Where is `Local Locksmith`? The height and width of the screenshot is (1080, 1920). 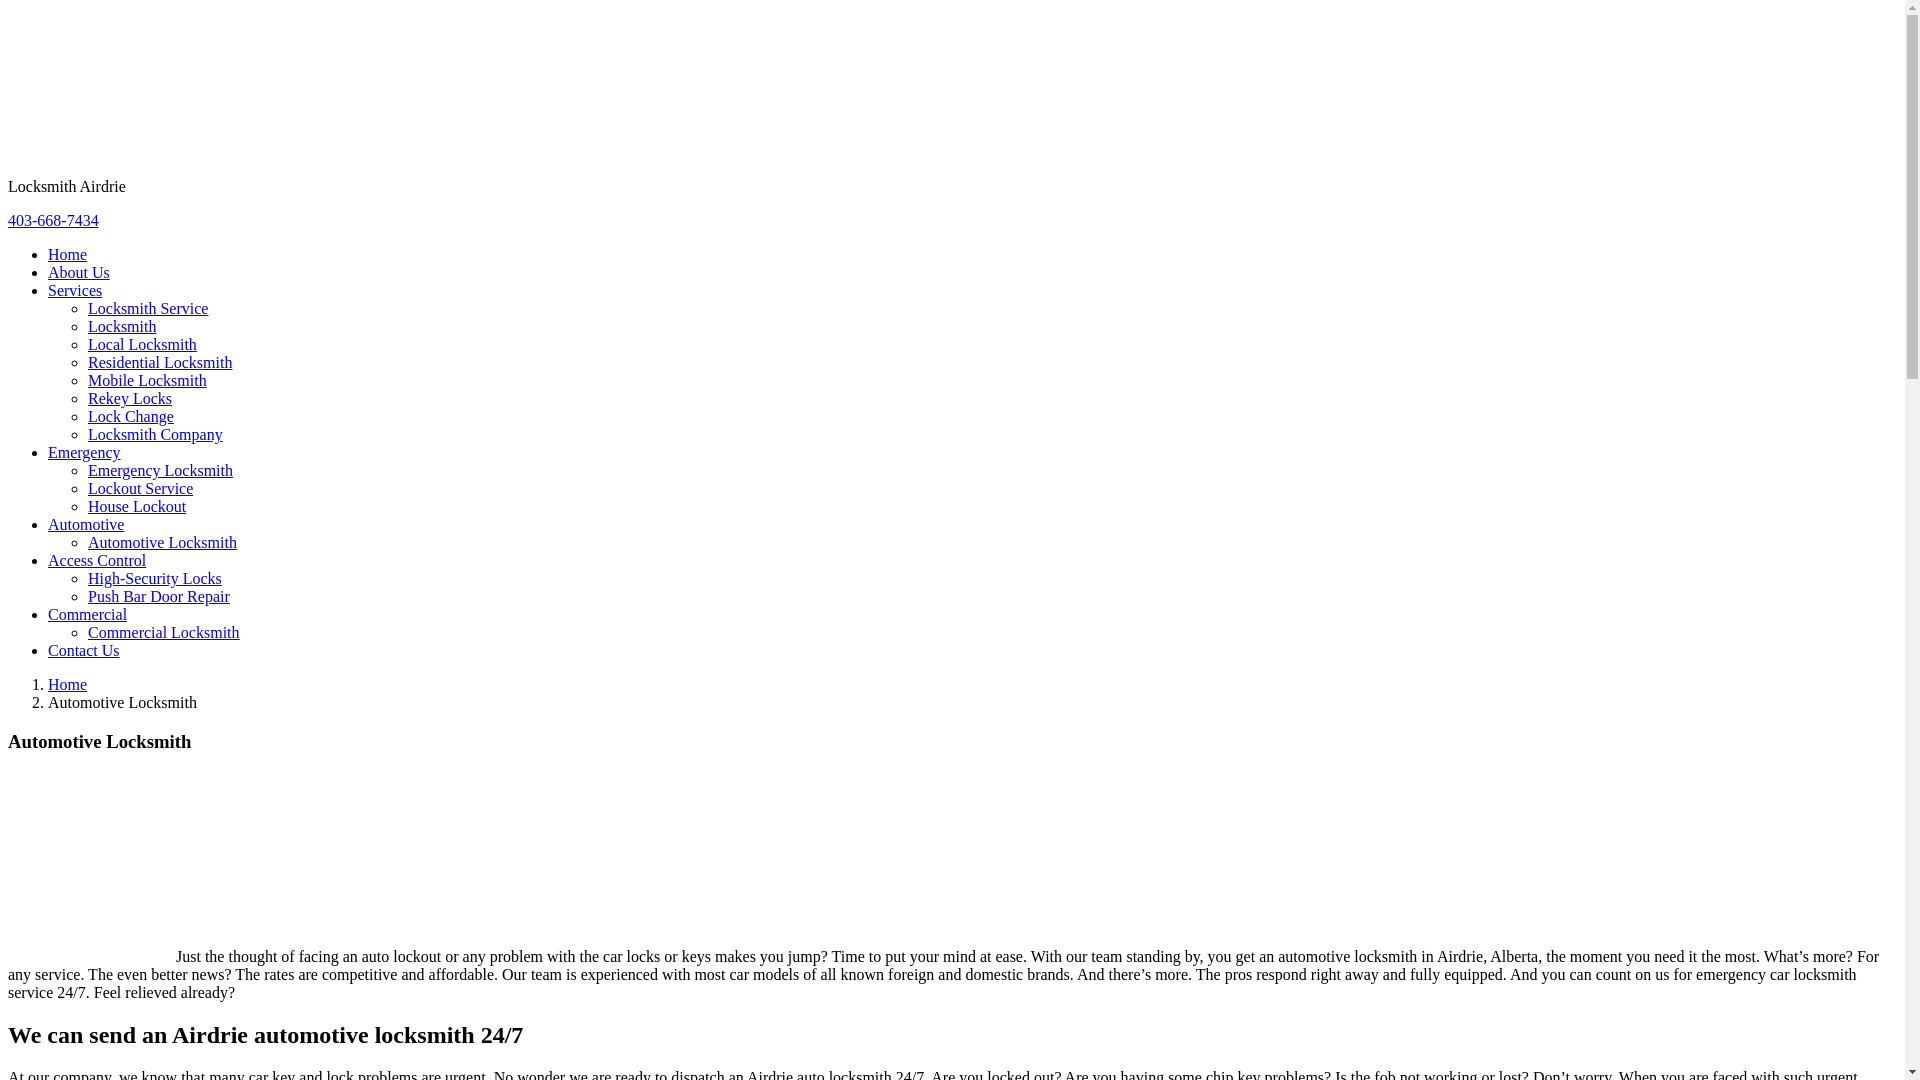 Local Locksmith is located at coordinates (142, 344).